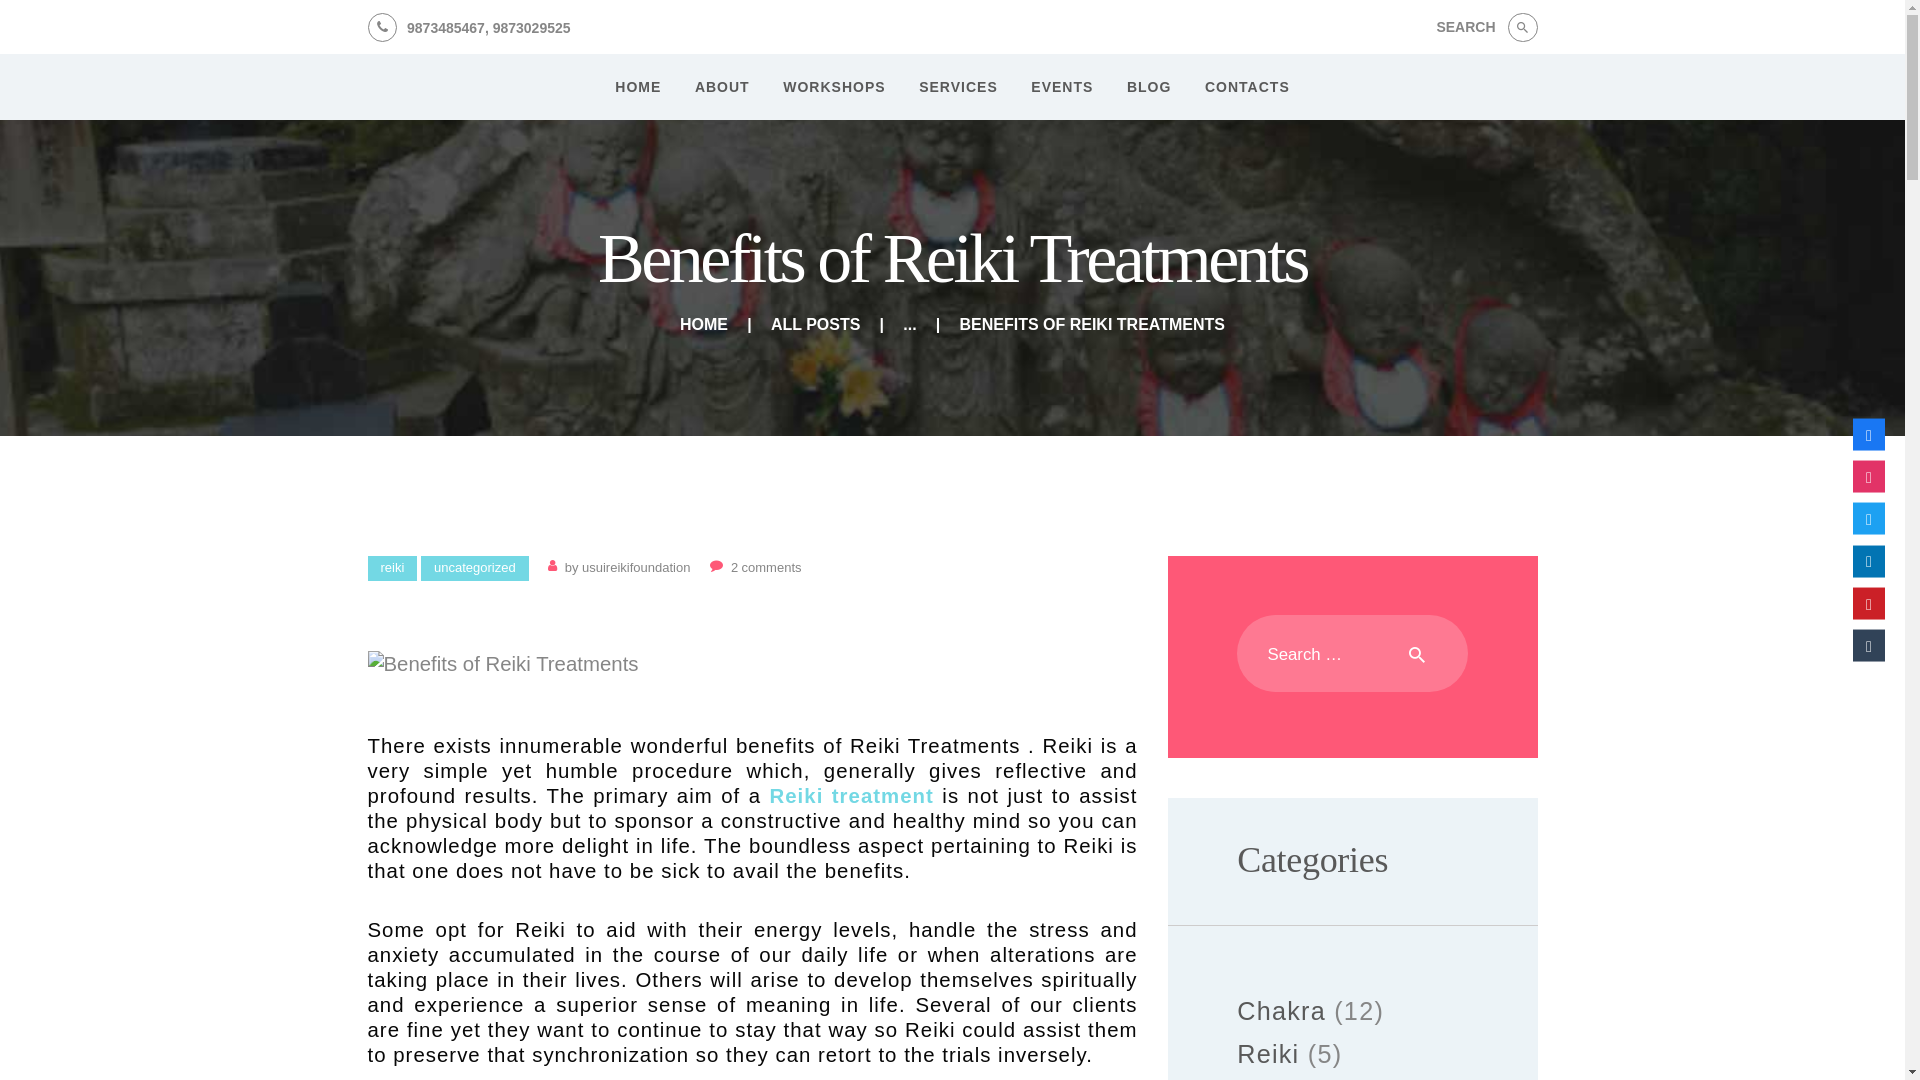  Describe the element at coordinates (722, 88) in the screenshot. I see `ABOUT` at that location.